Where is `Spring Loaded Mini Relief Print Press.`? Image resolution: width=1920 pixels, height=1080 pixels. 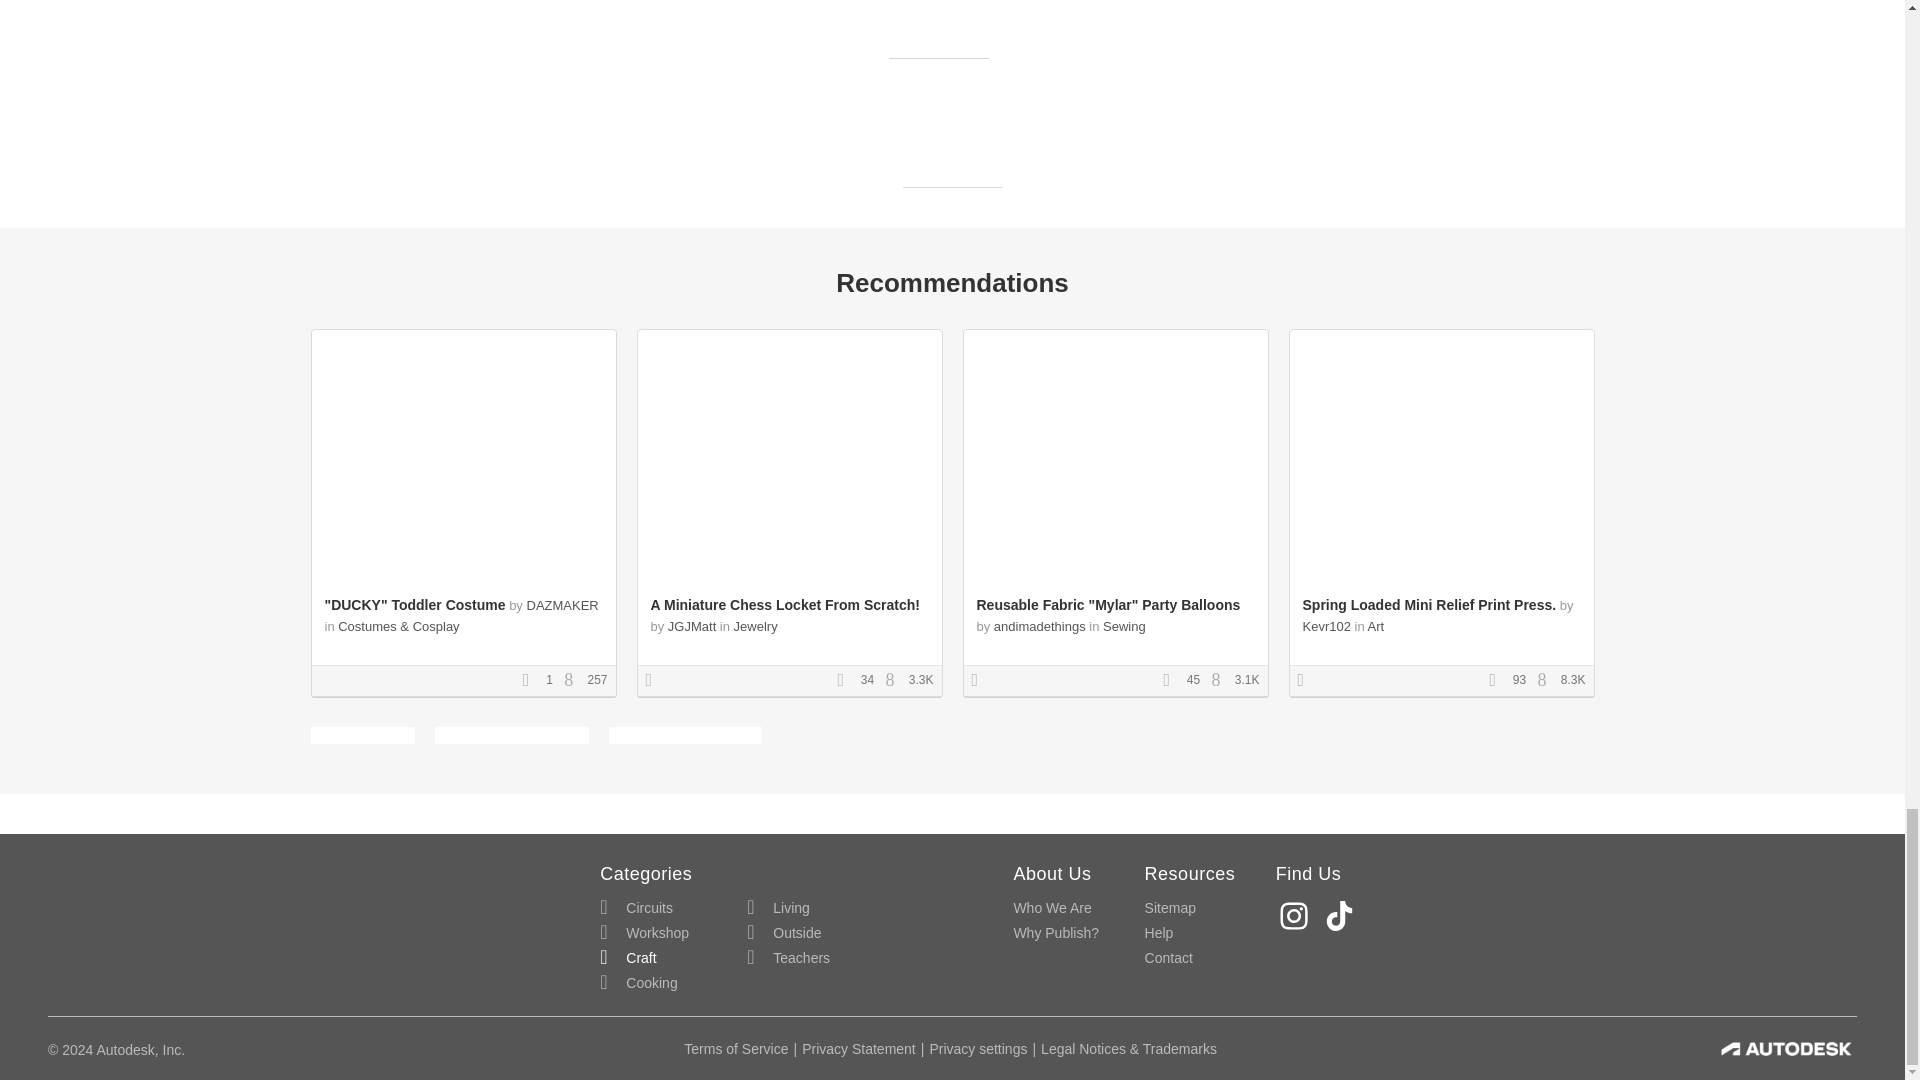
Spring Loaded Mini Relief Print Press. is located at coordinates (1428, 605).